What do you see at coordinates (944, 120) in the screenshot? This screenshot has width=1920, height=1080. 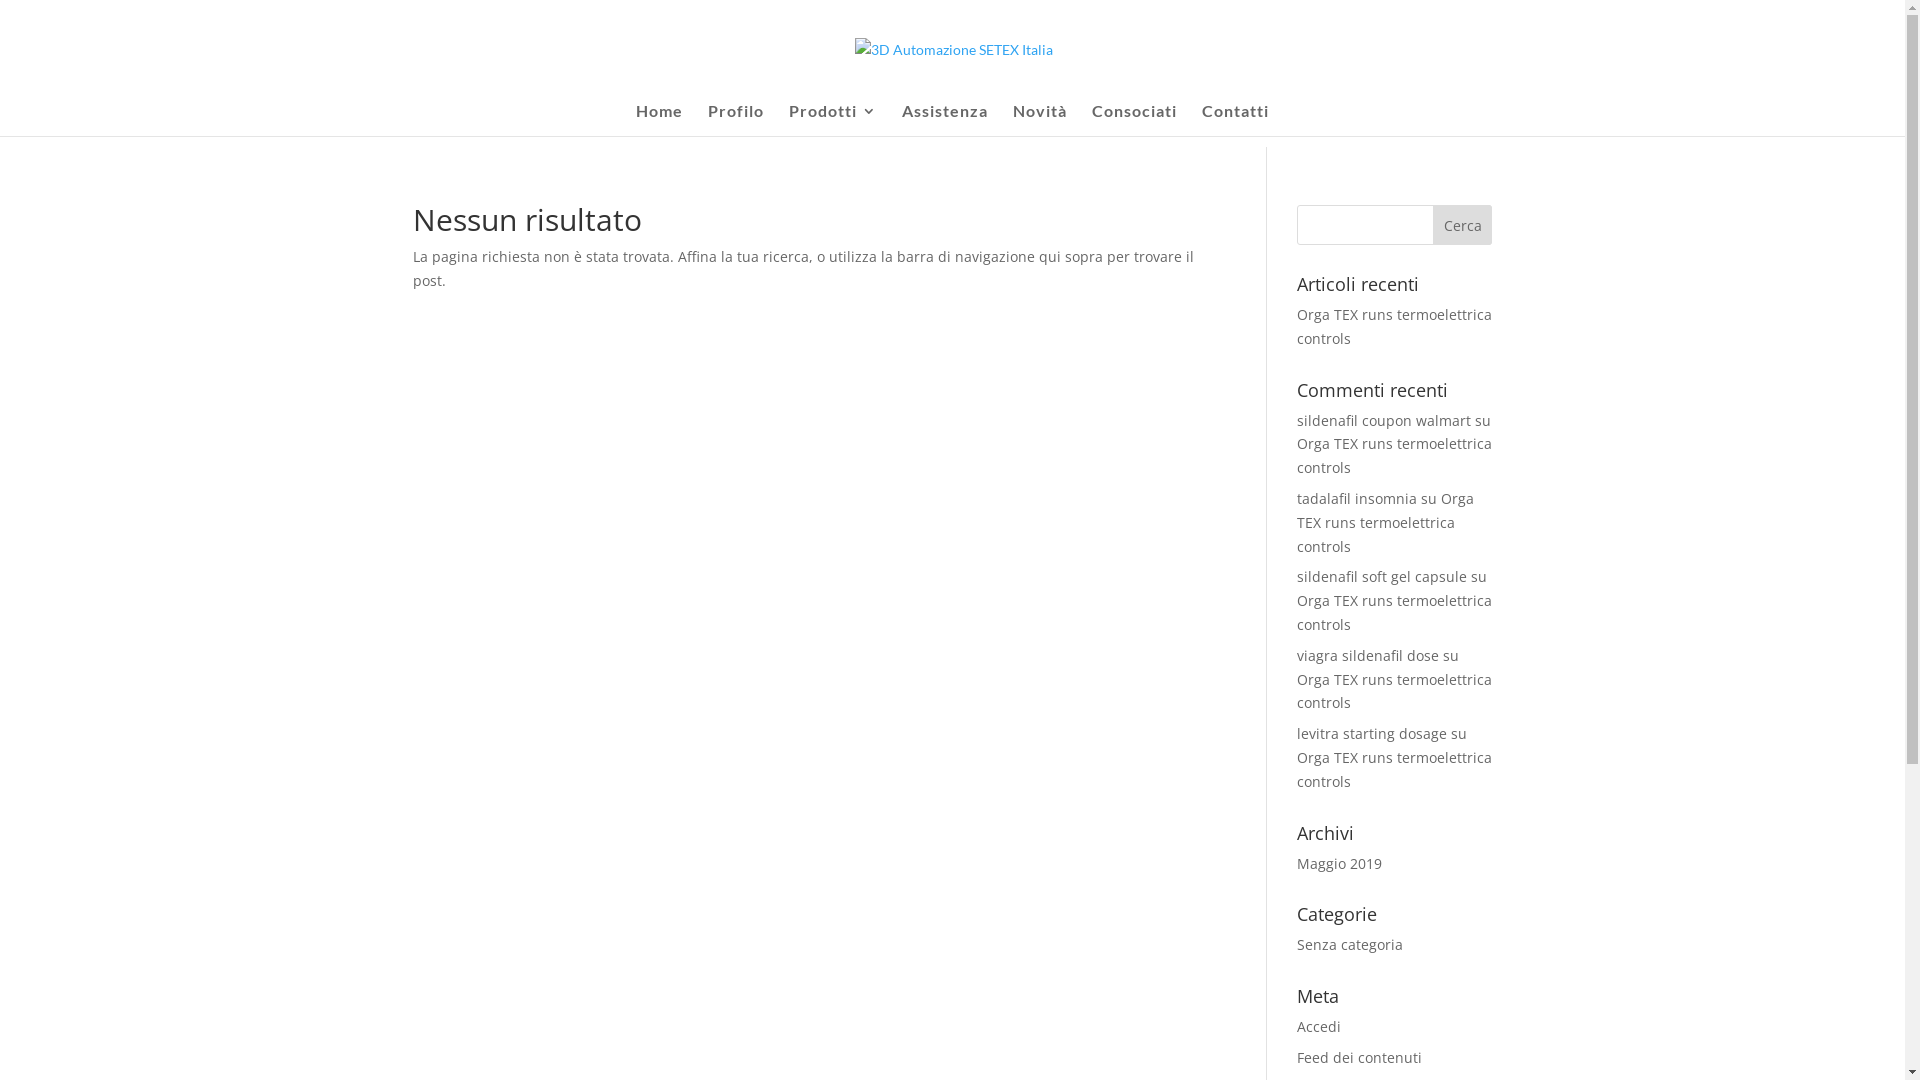 I see `Assistenza` at bounding box center [944, 120].